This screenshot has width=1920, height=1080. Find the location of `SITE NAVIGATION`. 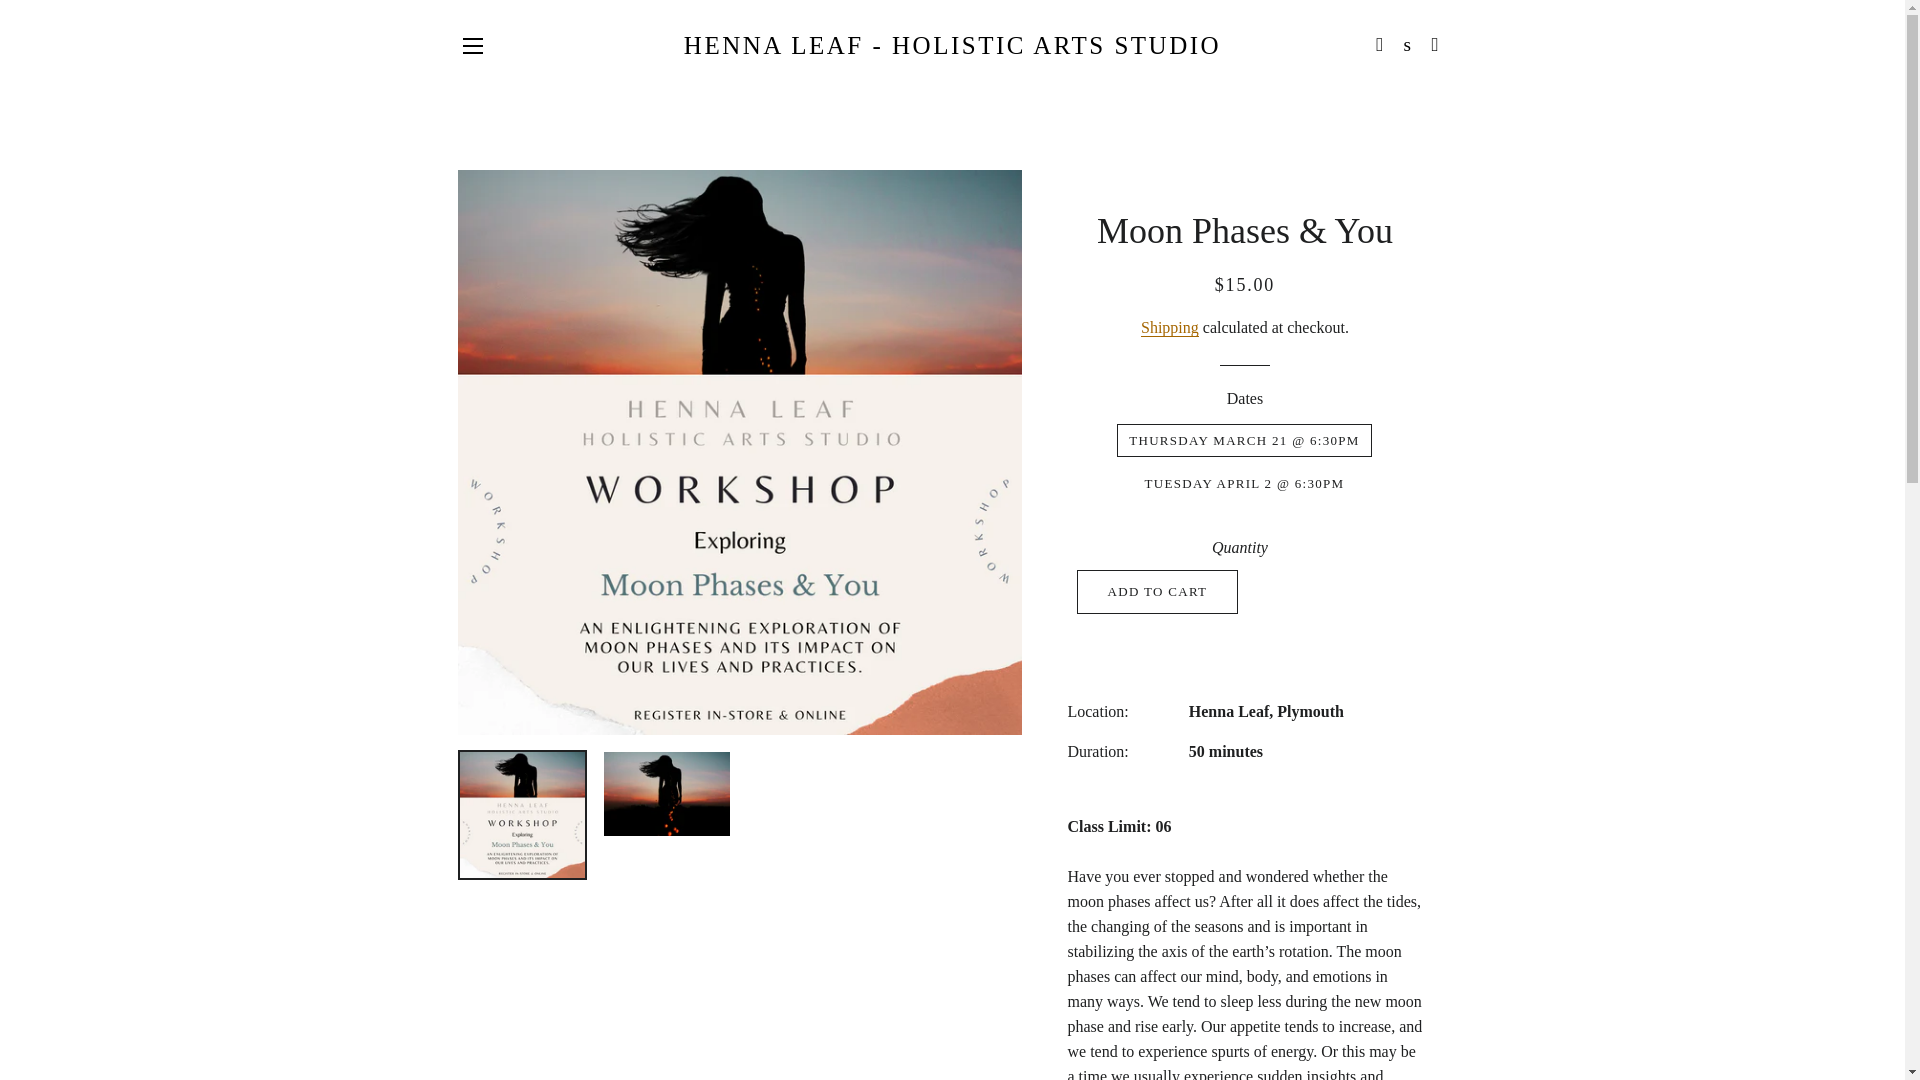

SITE NAVIGATION is located at coordinates (472, 46).